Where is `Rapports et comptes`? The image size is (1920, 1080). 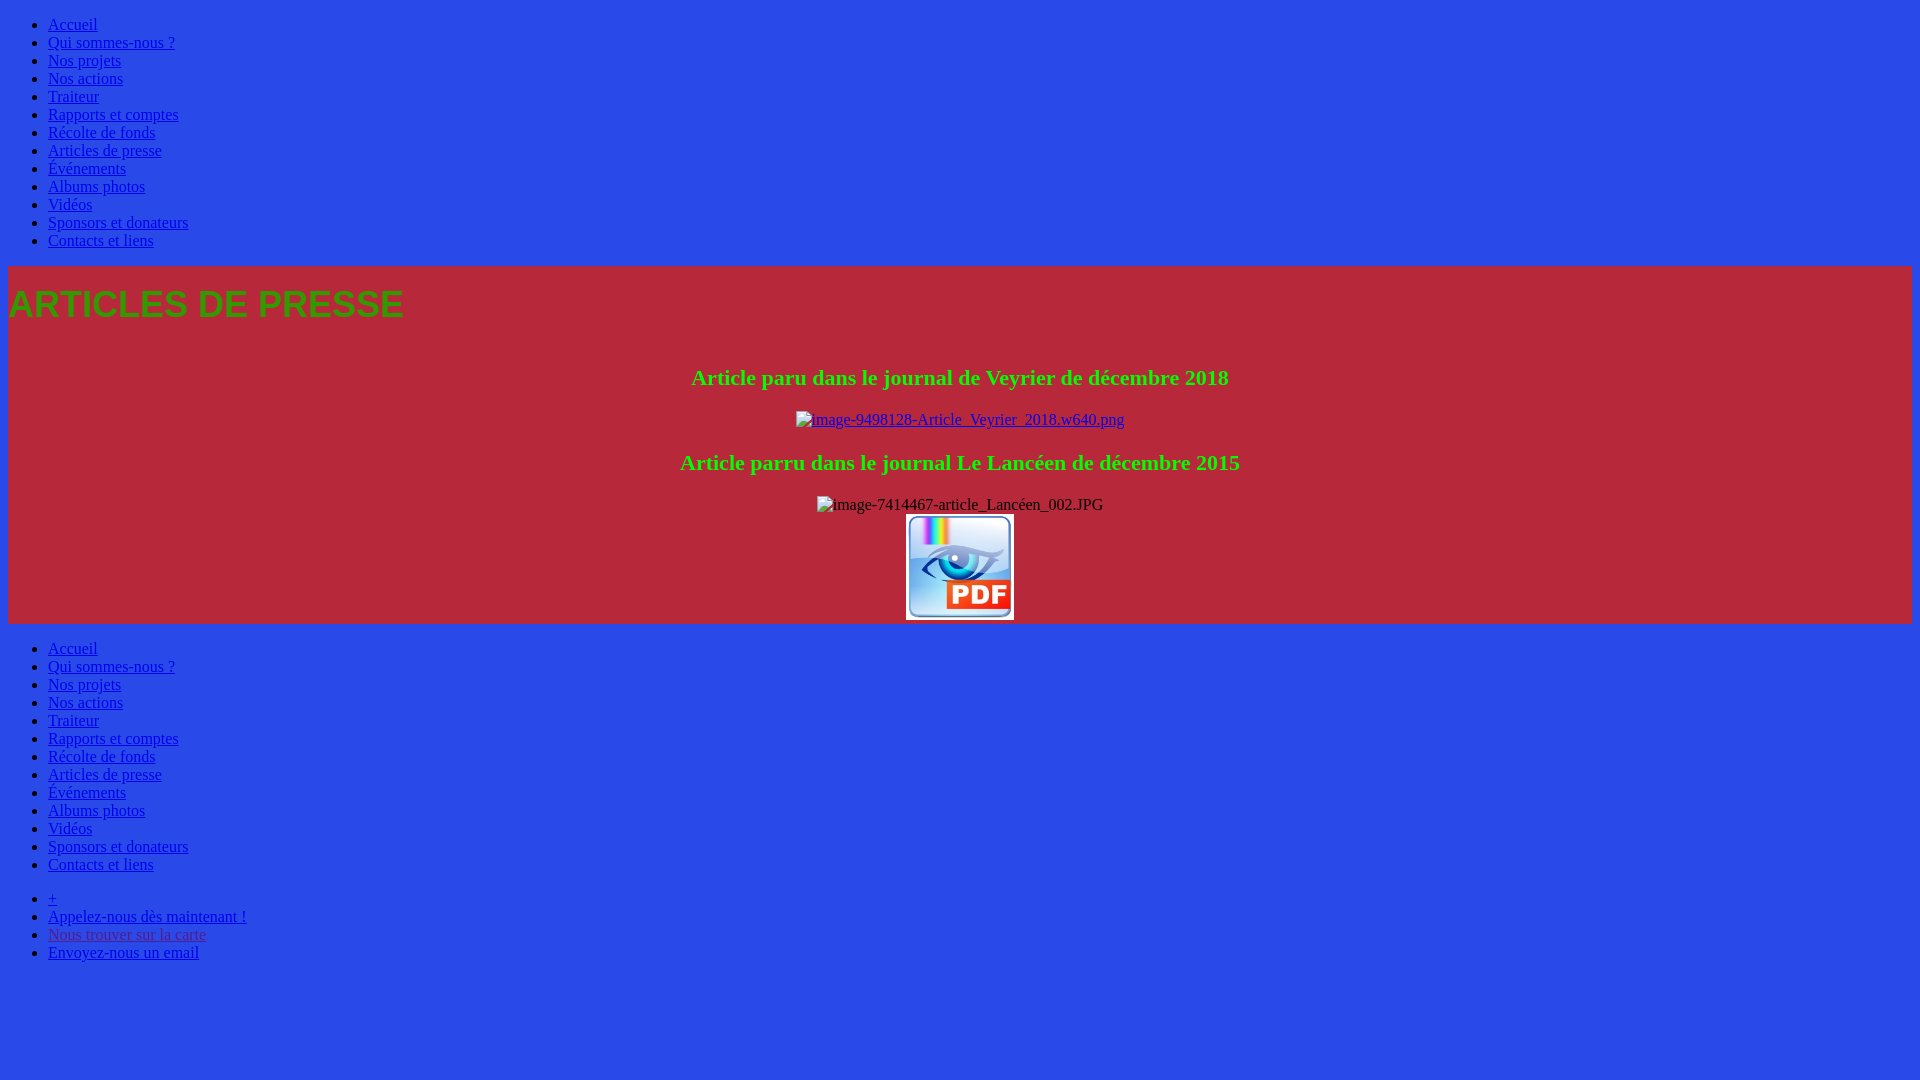 Rapports et comptes is located at coordinates (114, 738).